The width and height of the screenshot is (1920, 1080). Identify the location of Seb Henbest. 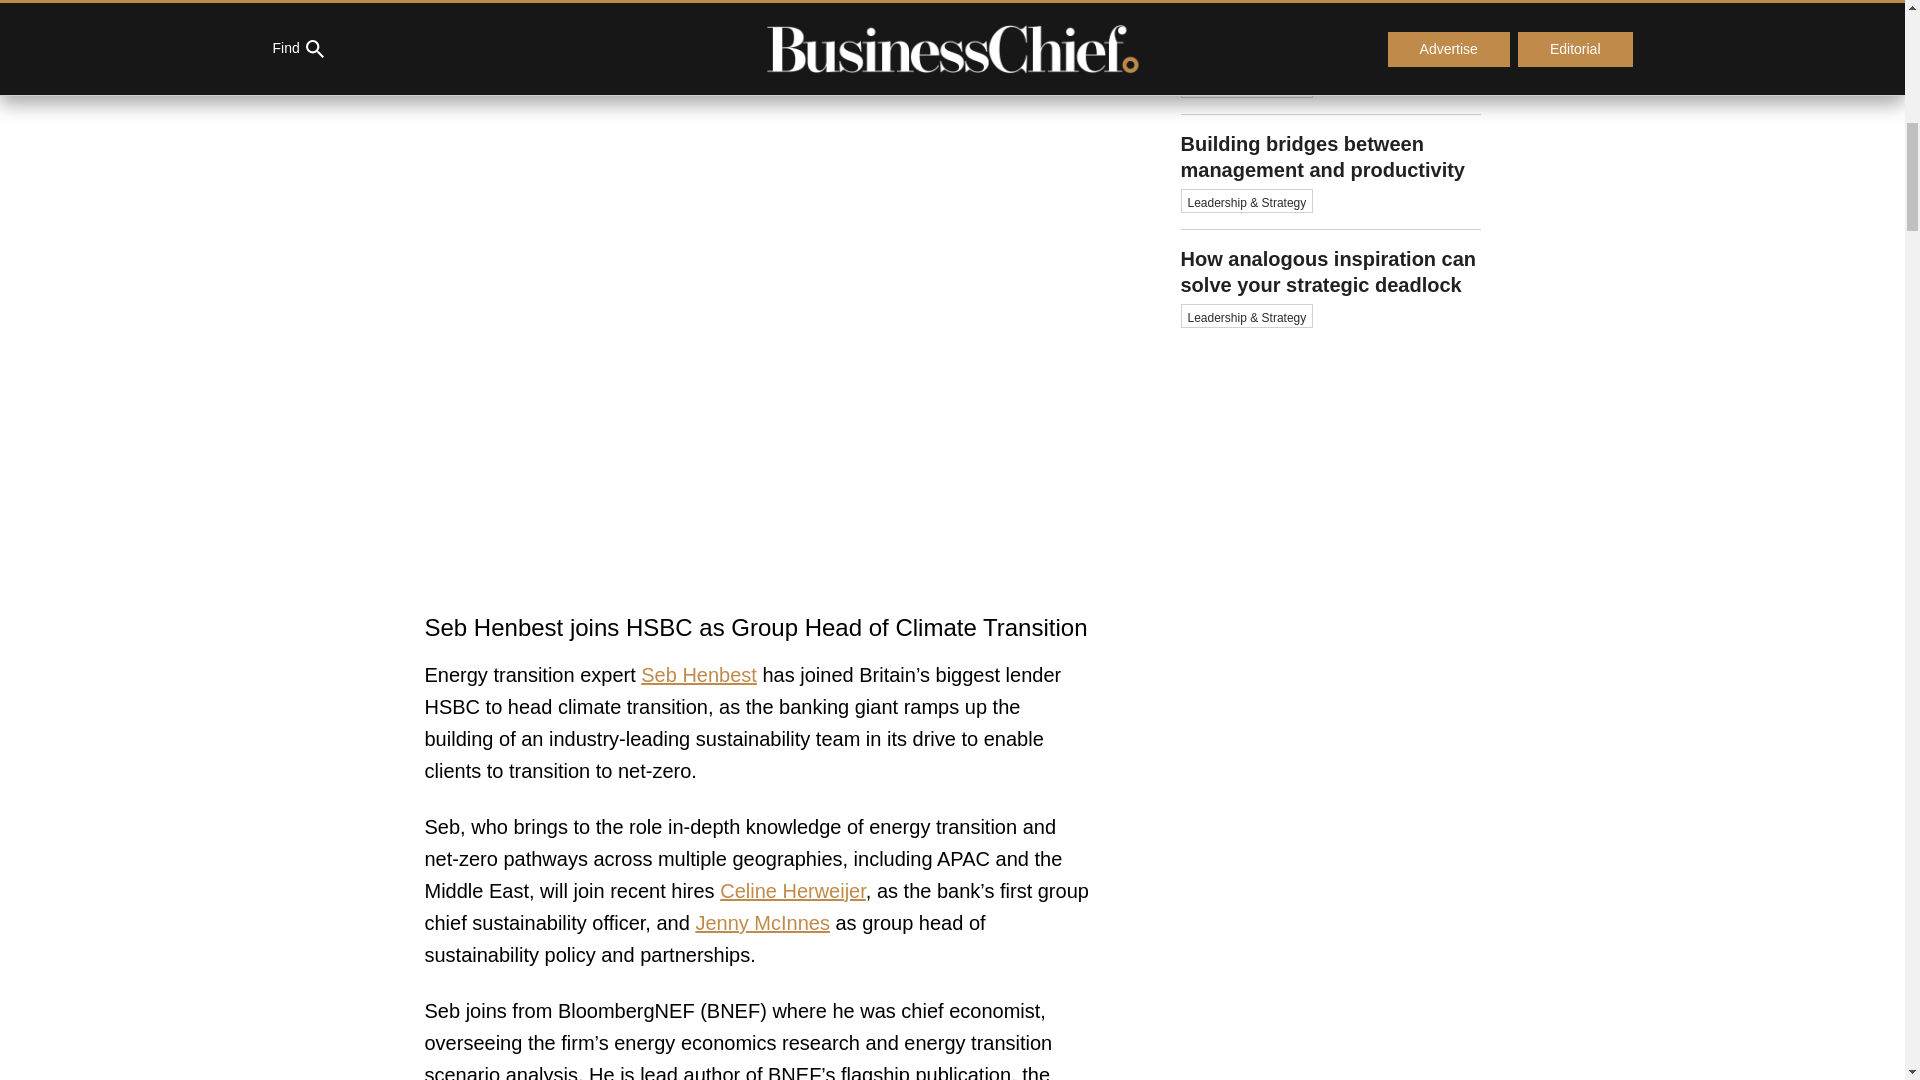
(698, 674).